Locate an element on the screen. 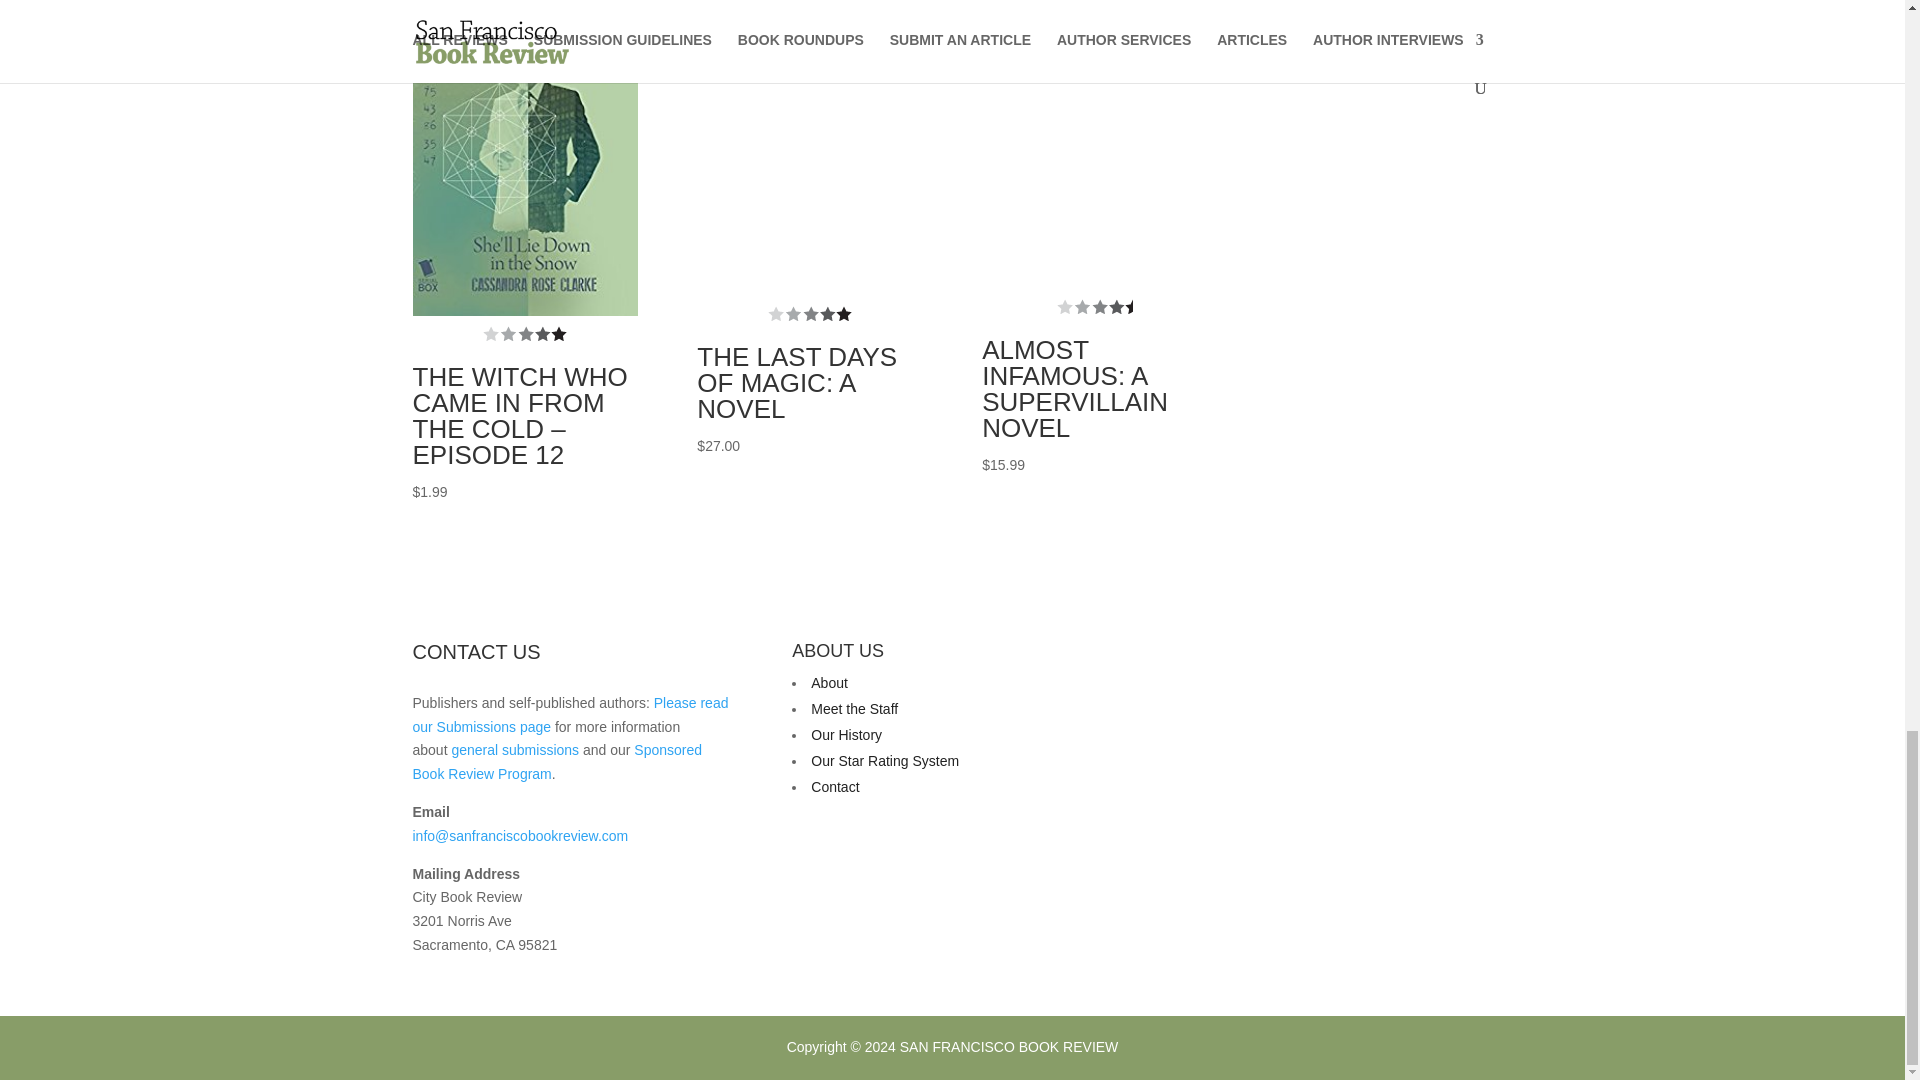 The image size is (1920, 1080). Sponsored Book Review Program is located at coordinates (557, 761).